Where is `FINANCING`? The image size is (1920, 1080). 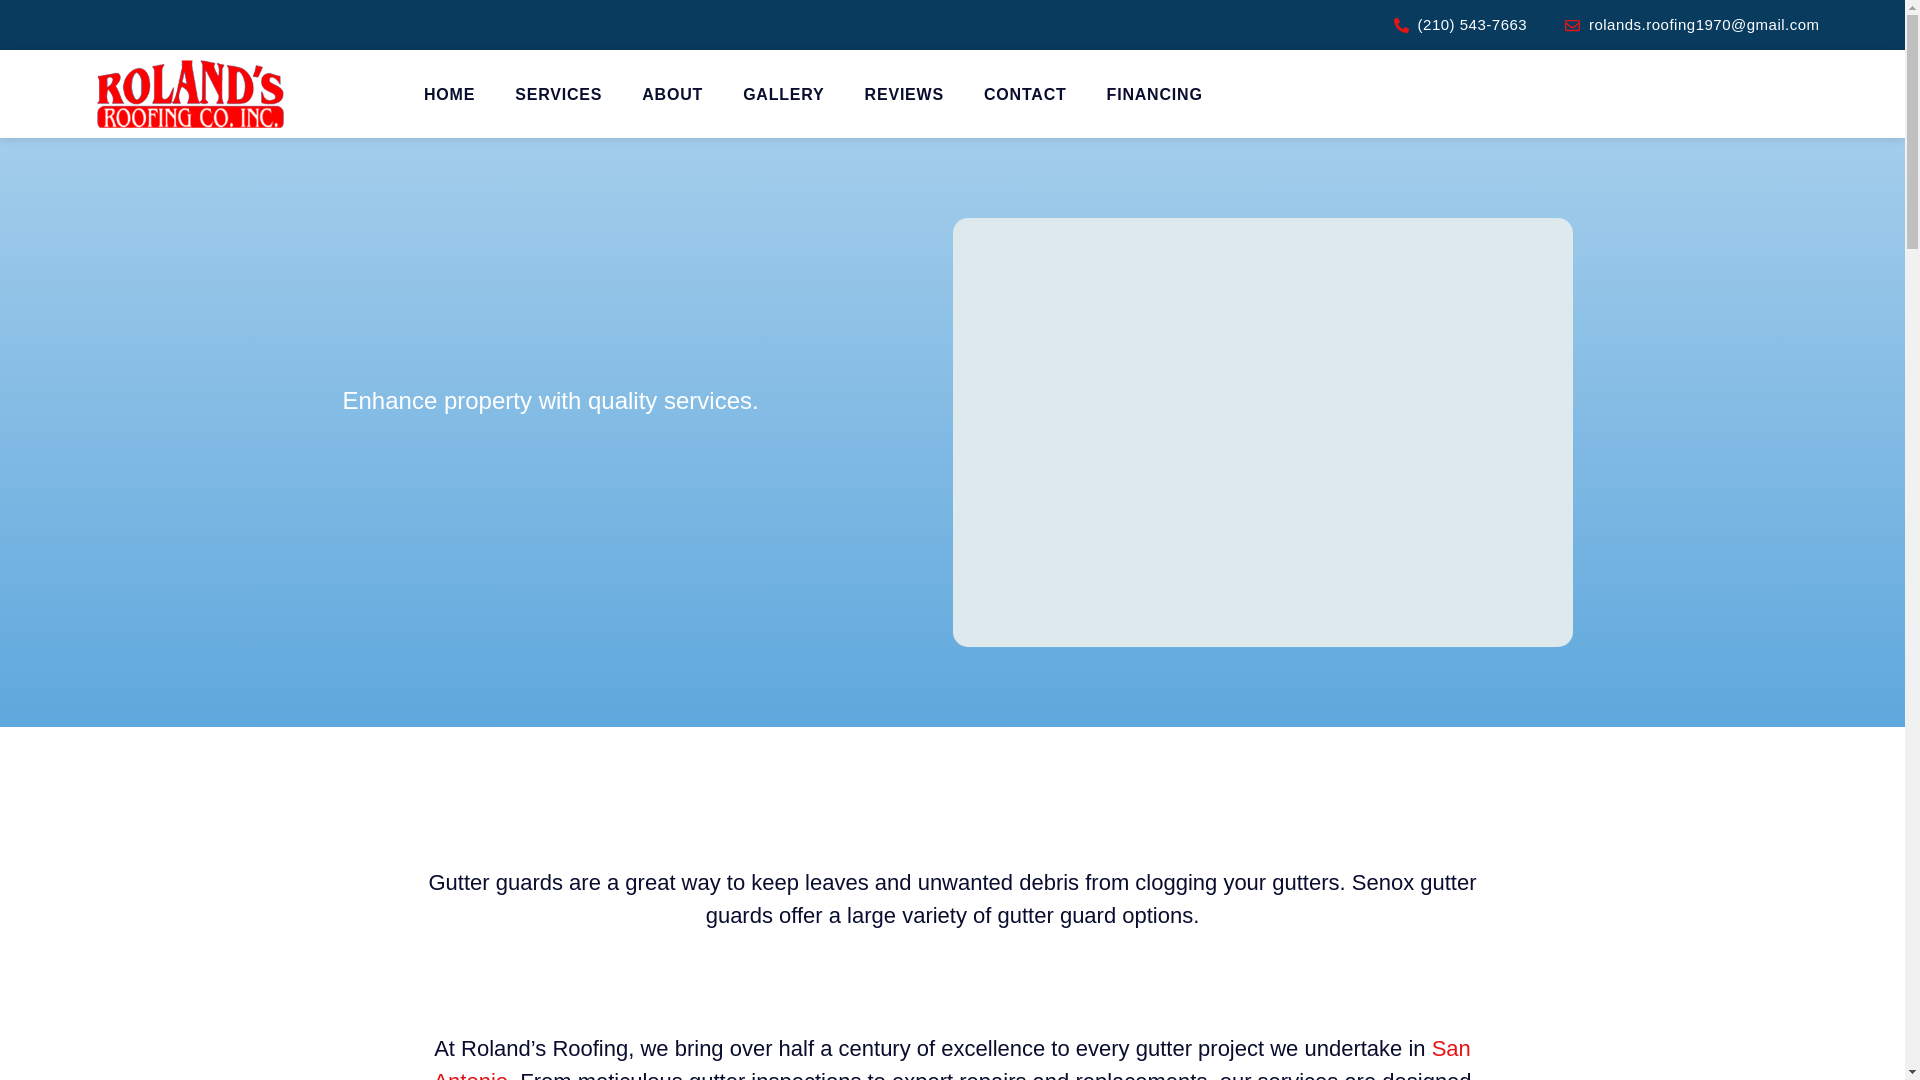 FINANCING is located at coordinates (1154, 94).